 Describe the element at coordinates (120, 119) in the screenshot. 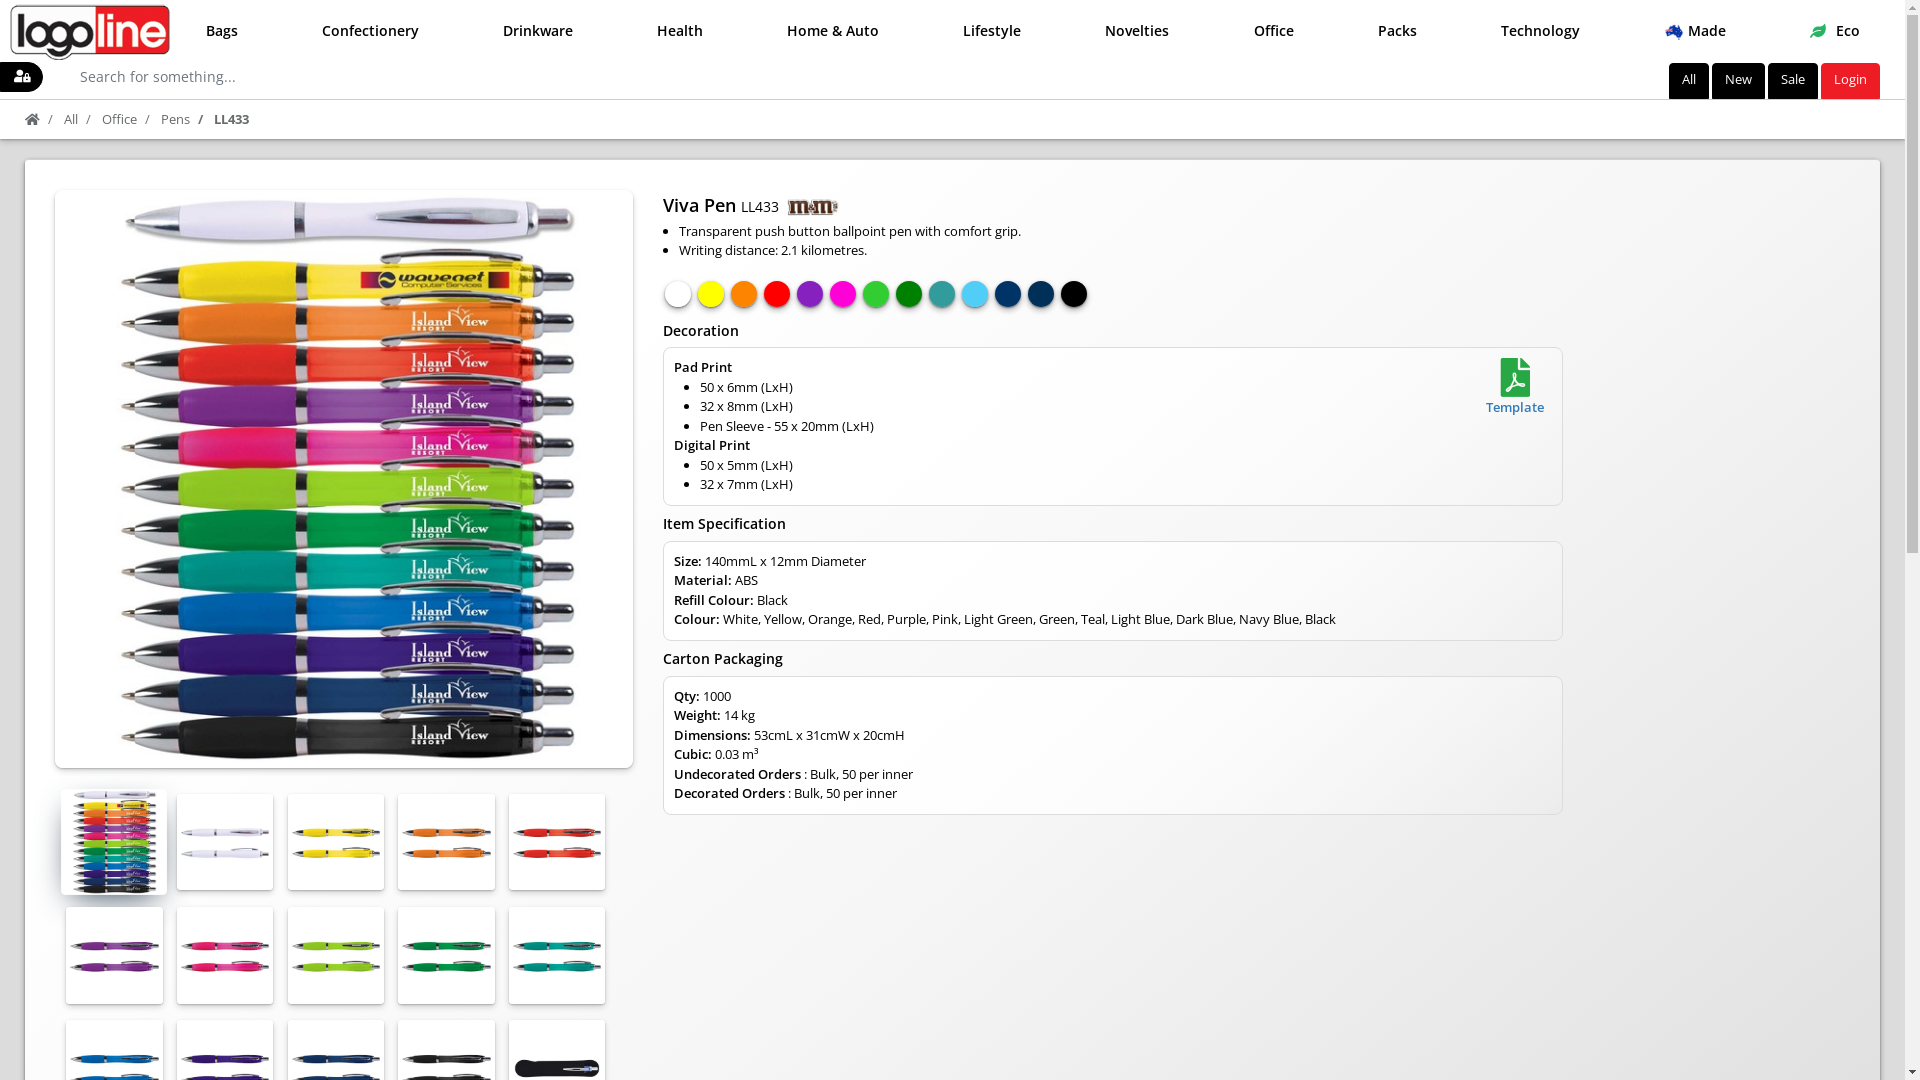

I see `Office` at that location.